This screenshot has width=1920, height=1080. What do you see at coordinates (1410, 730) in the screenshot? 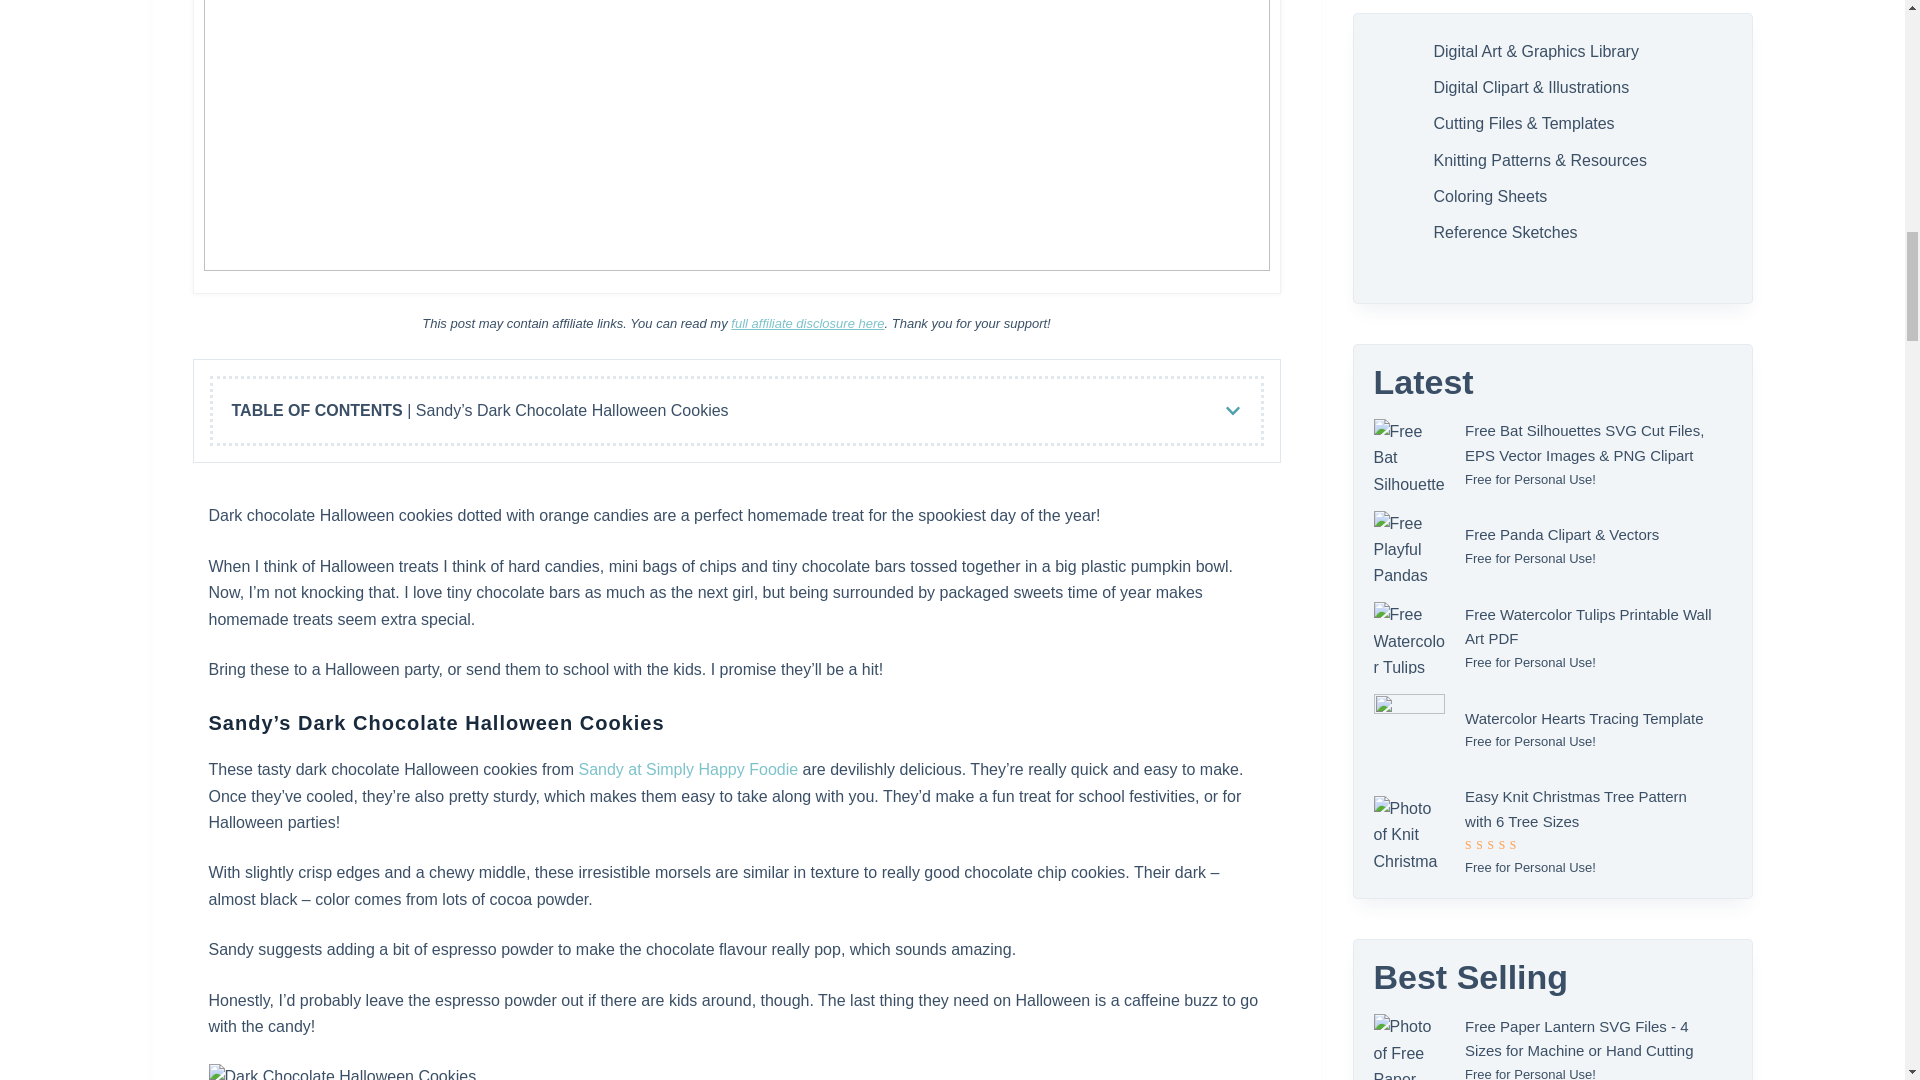
I see `MandyShop-Etsy-1-100` at bounding box center [1410, 730].